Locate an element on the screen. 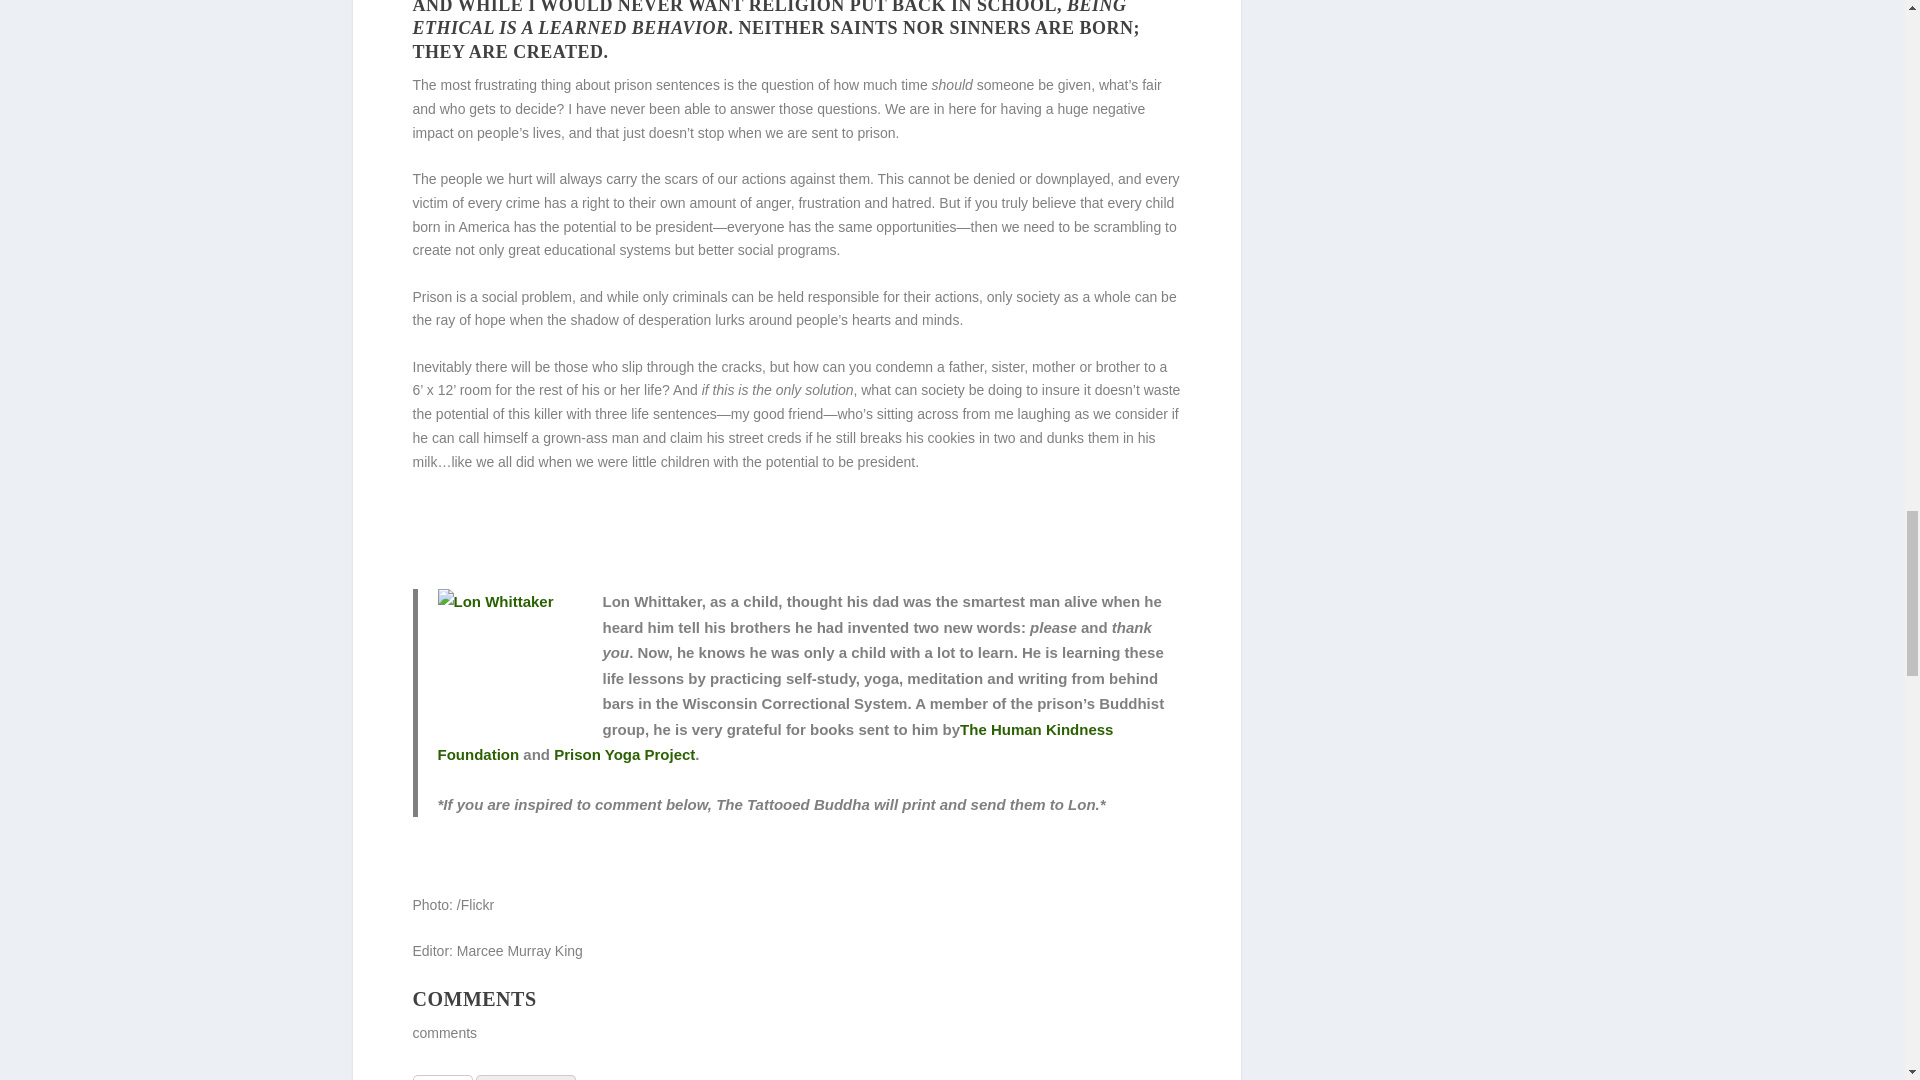 The height and width of the screenshot is (1080, 1920). Recent Posts is located at coordinates (525, 1077).